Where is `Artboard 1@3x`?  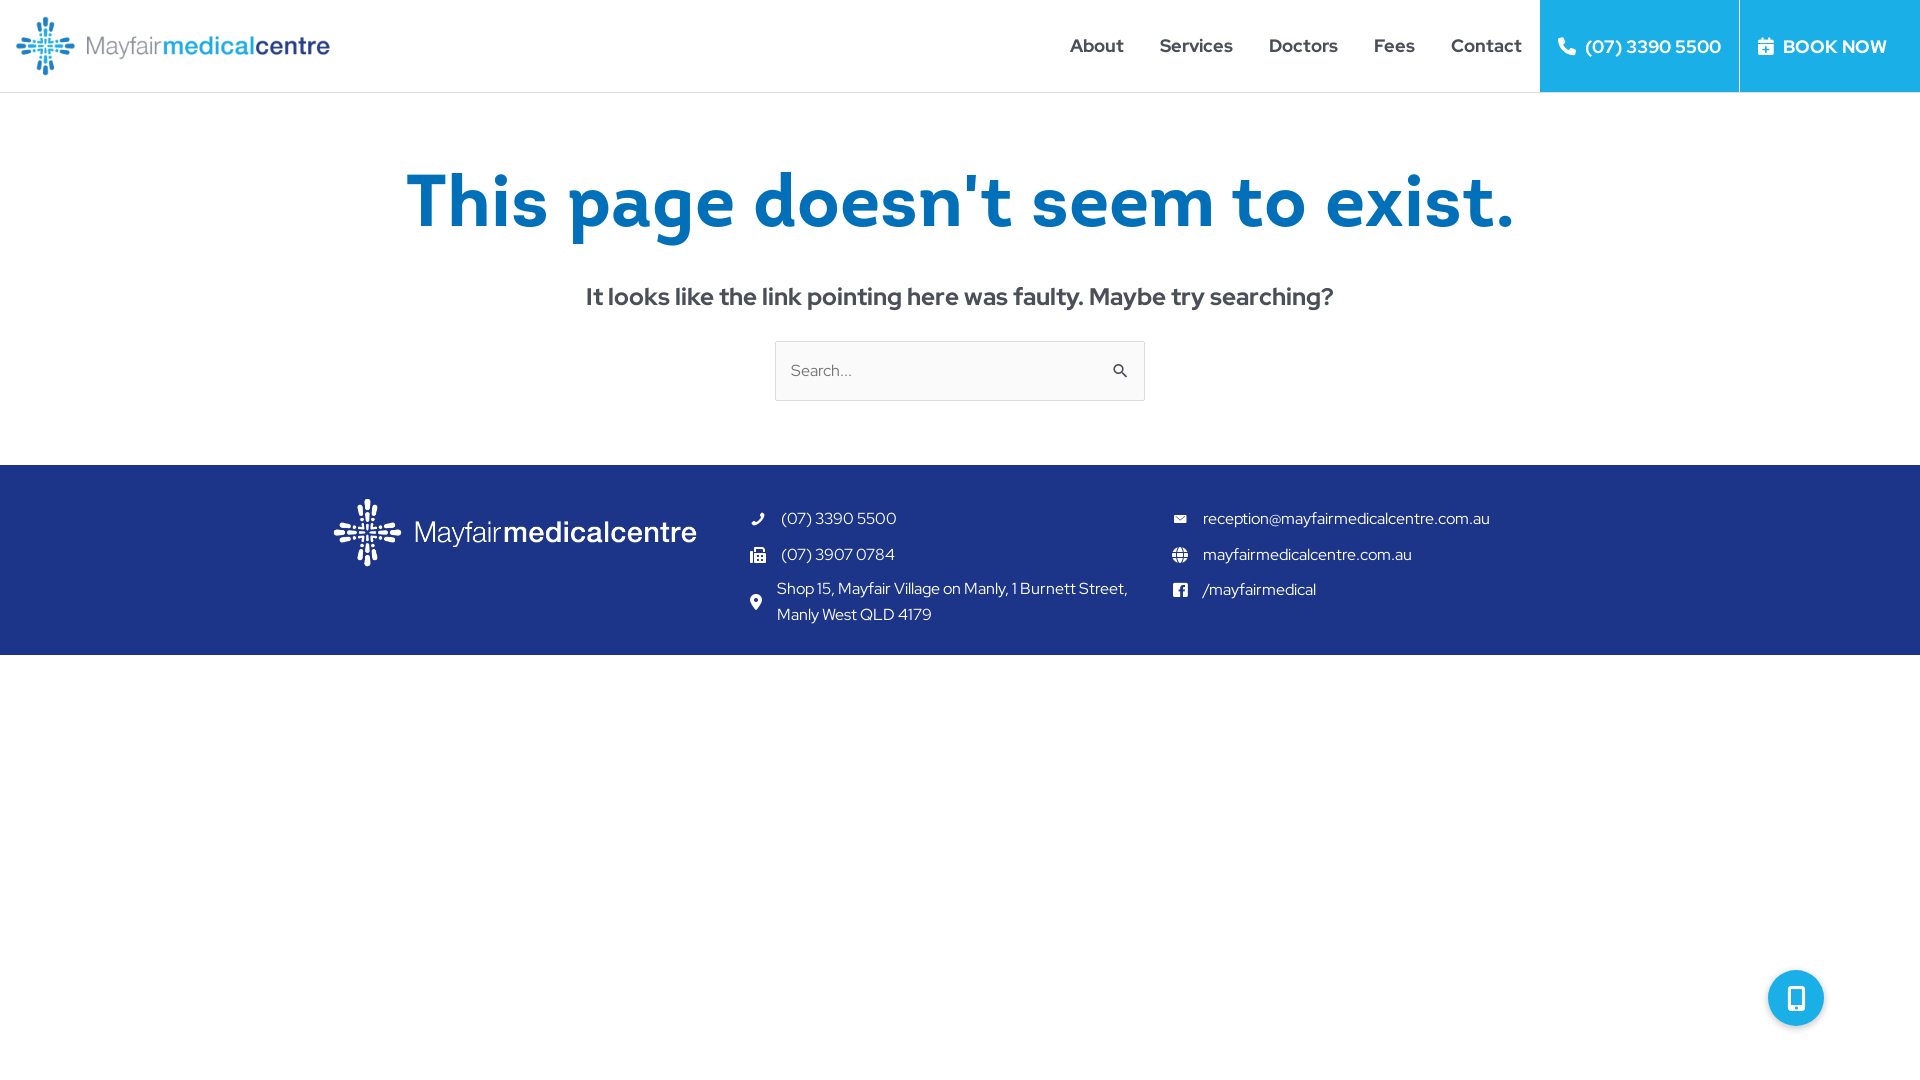
Artboard 1@3x is located at coordinates (515, 534).